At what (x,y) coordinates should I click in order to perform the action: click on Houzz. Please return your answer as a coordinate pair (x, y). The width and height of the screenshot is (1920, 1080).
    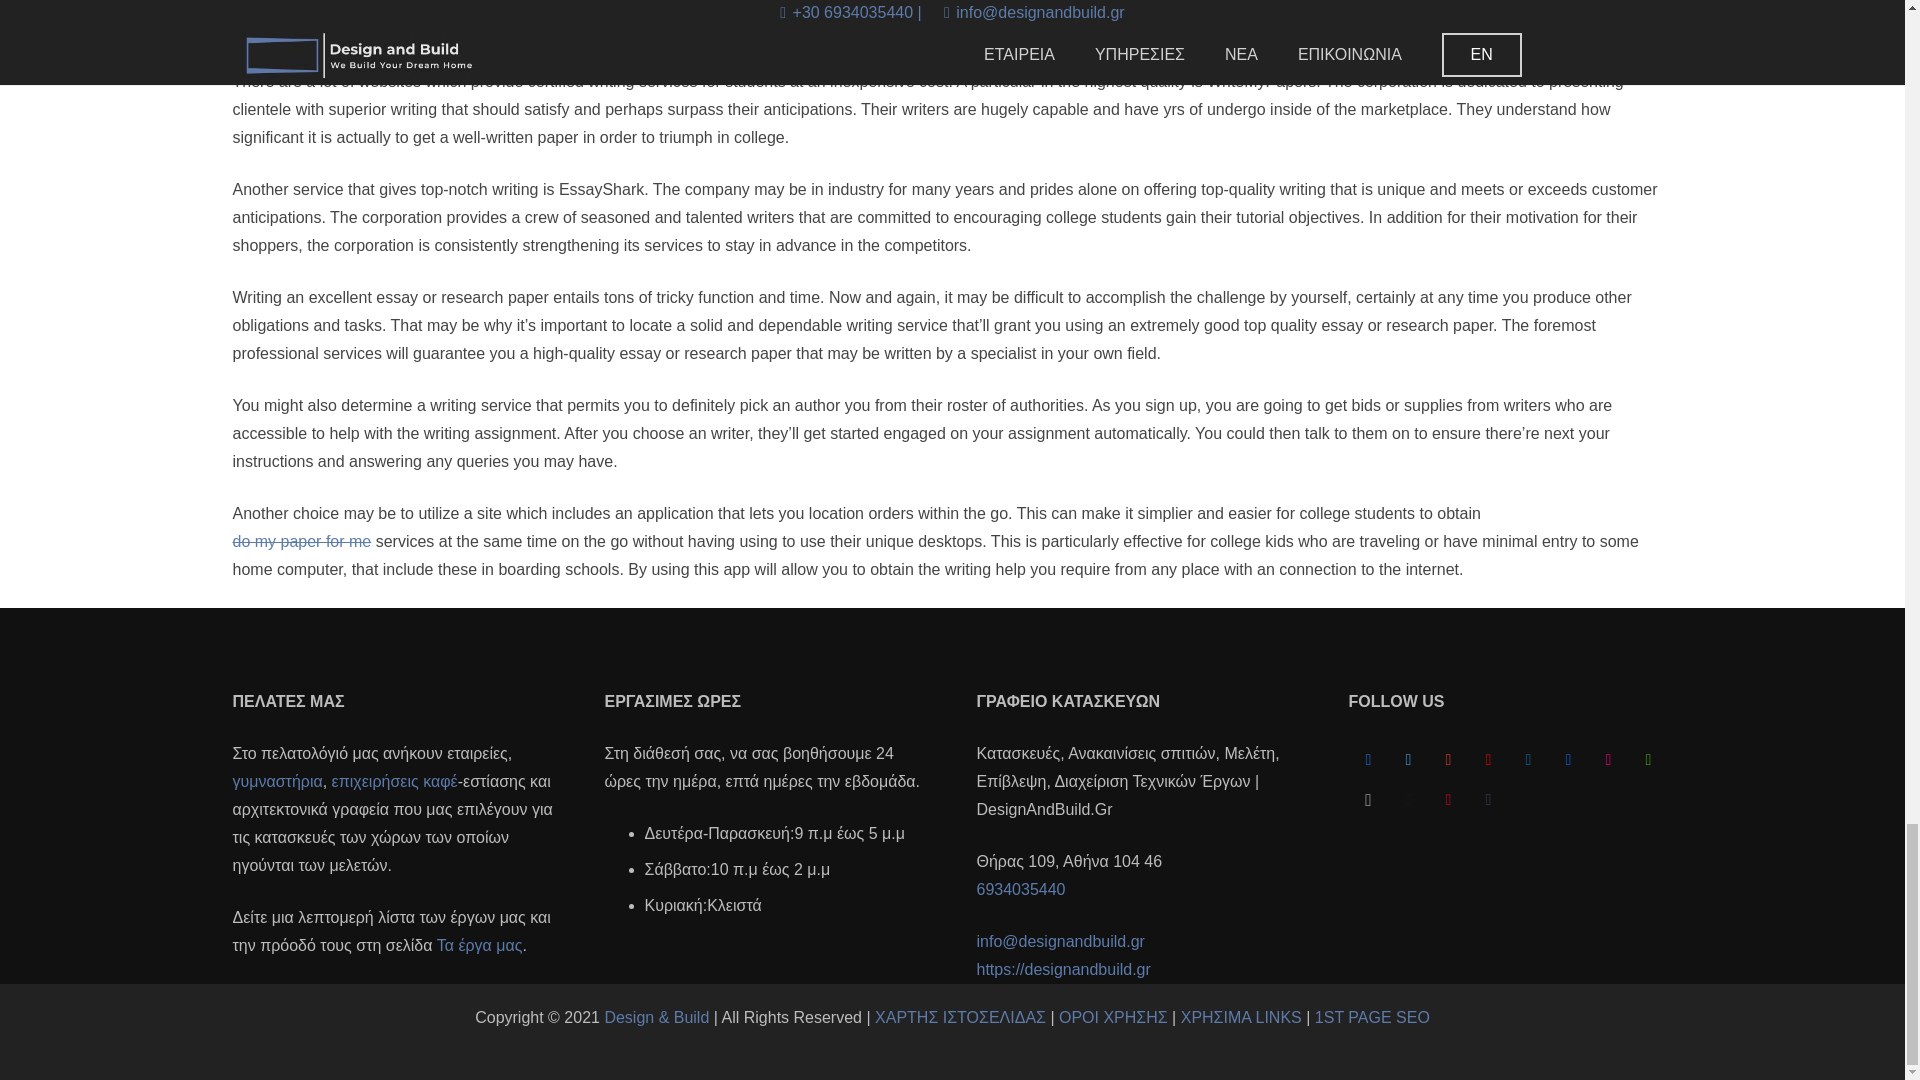
    Looking at the image, I should click on (1648, 759).